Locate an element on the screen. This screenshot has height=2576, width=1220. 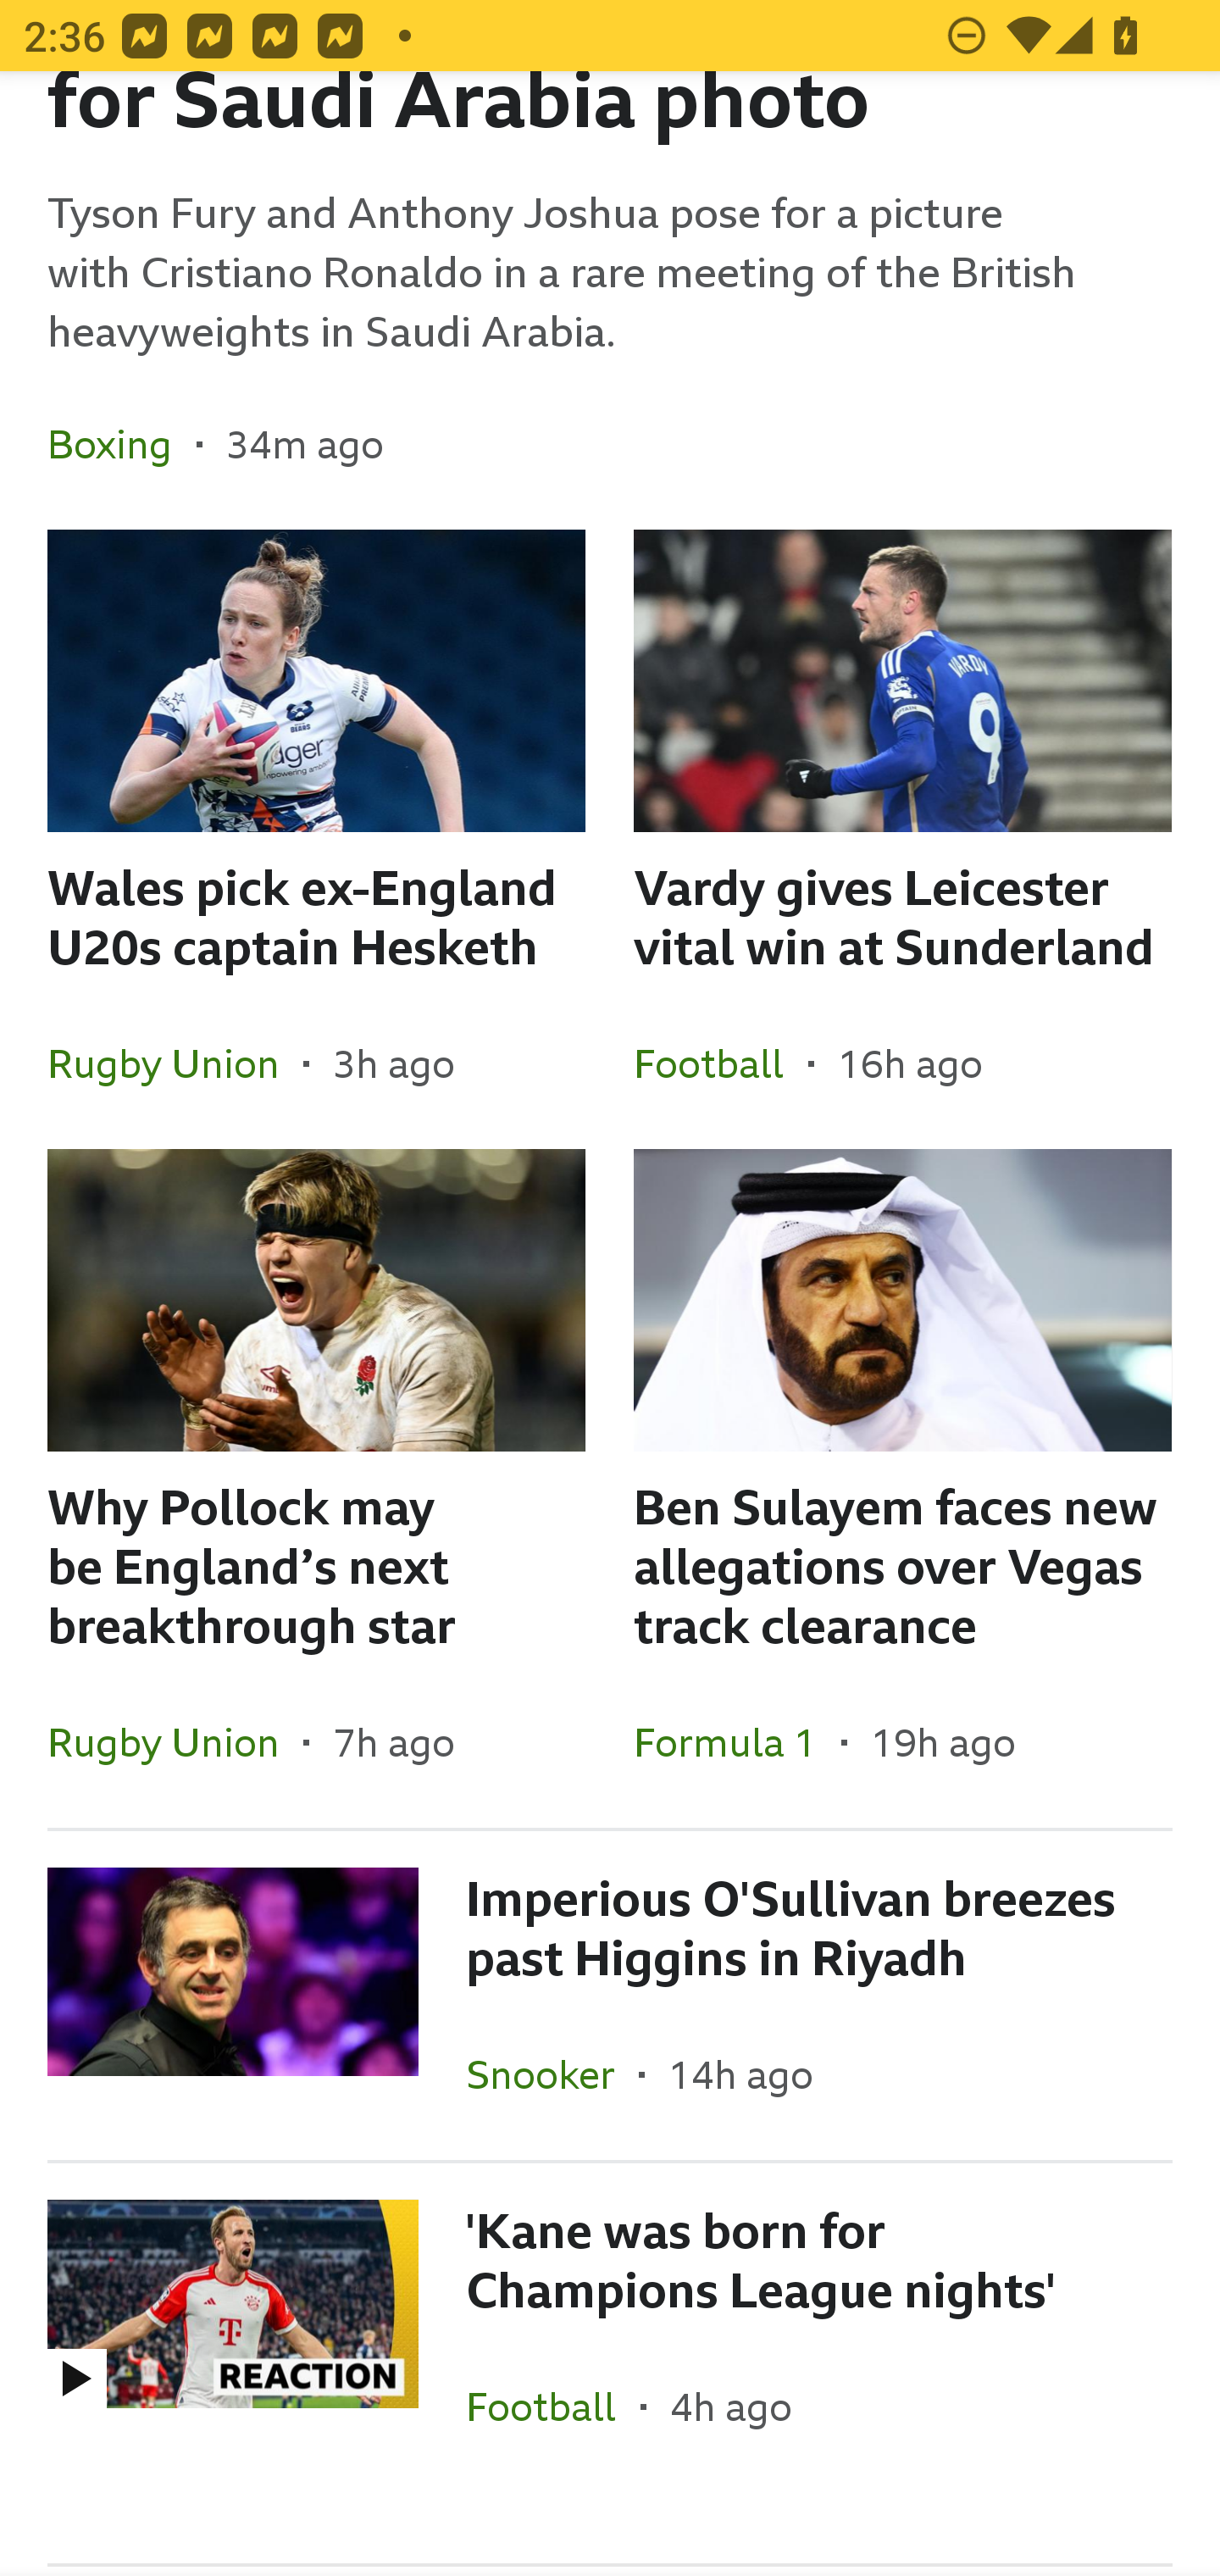
Snooker In the section Snooker is located at coordinates (552, 2073).